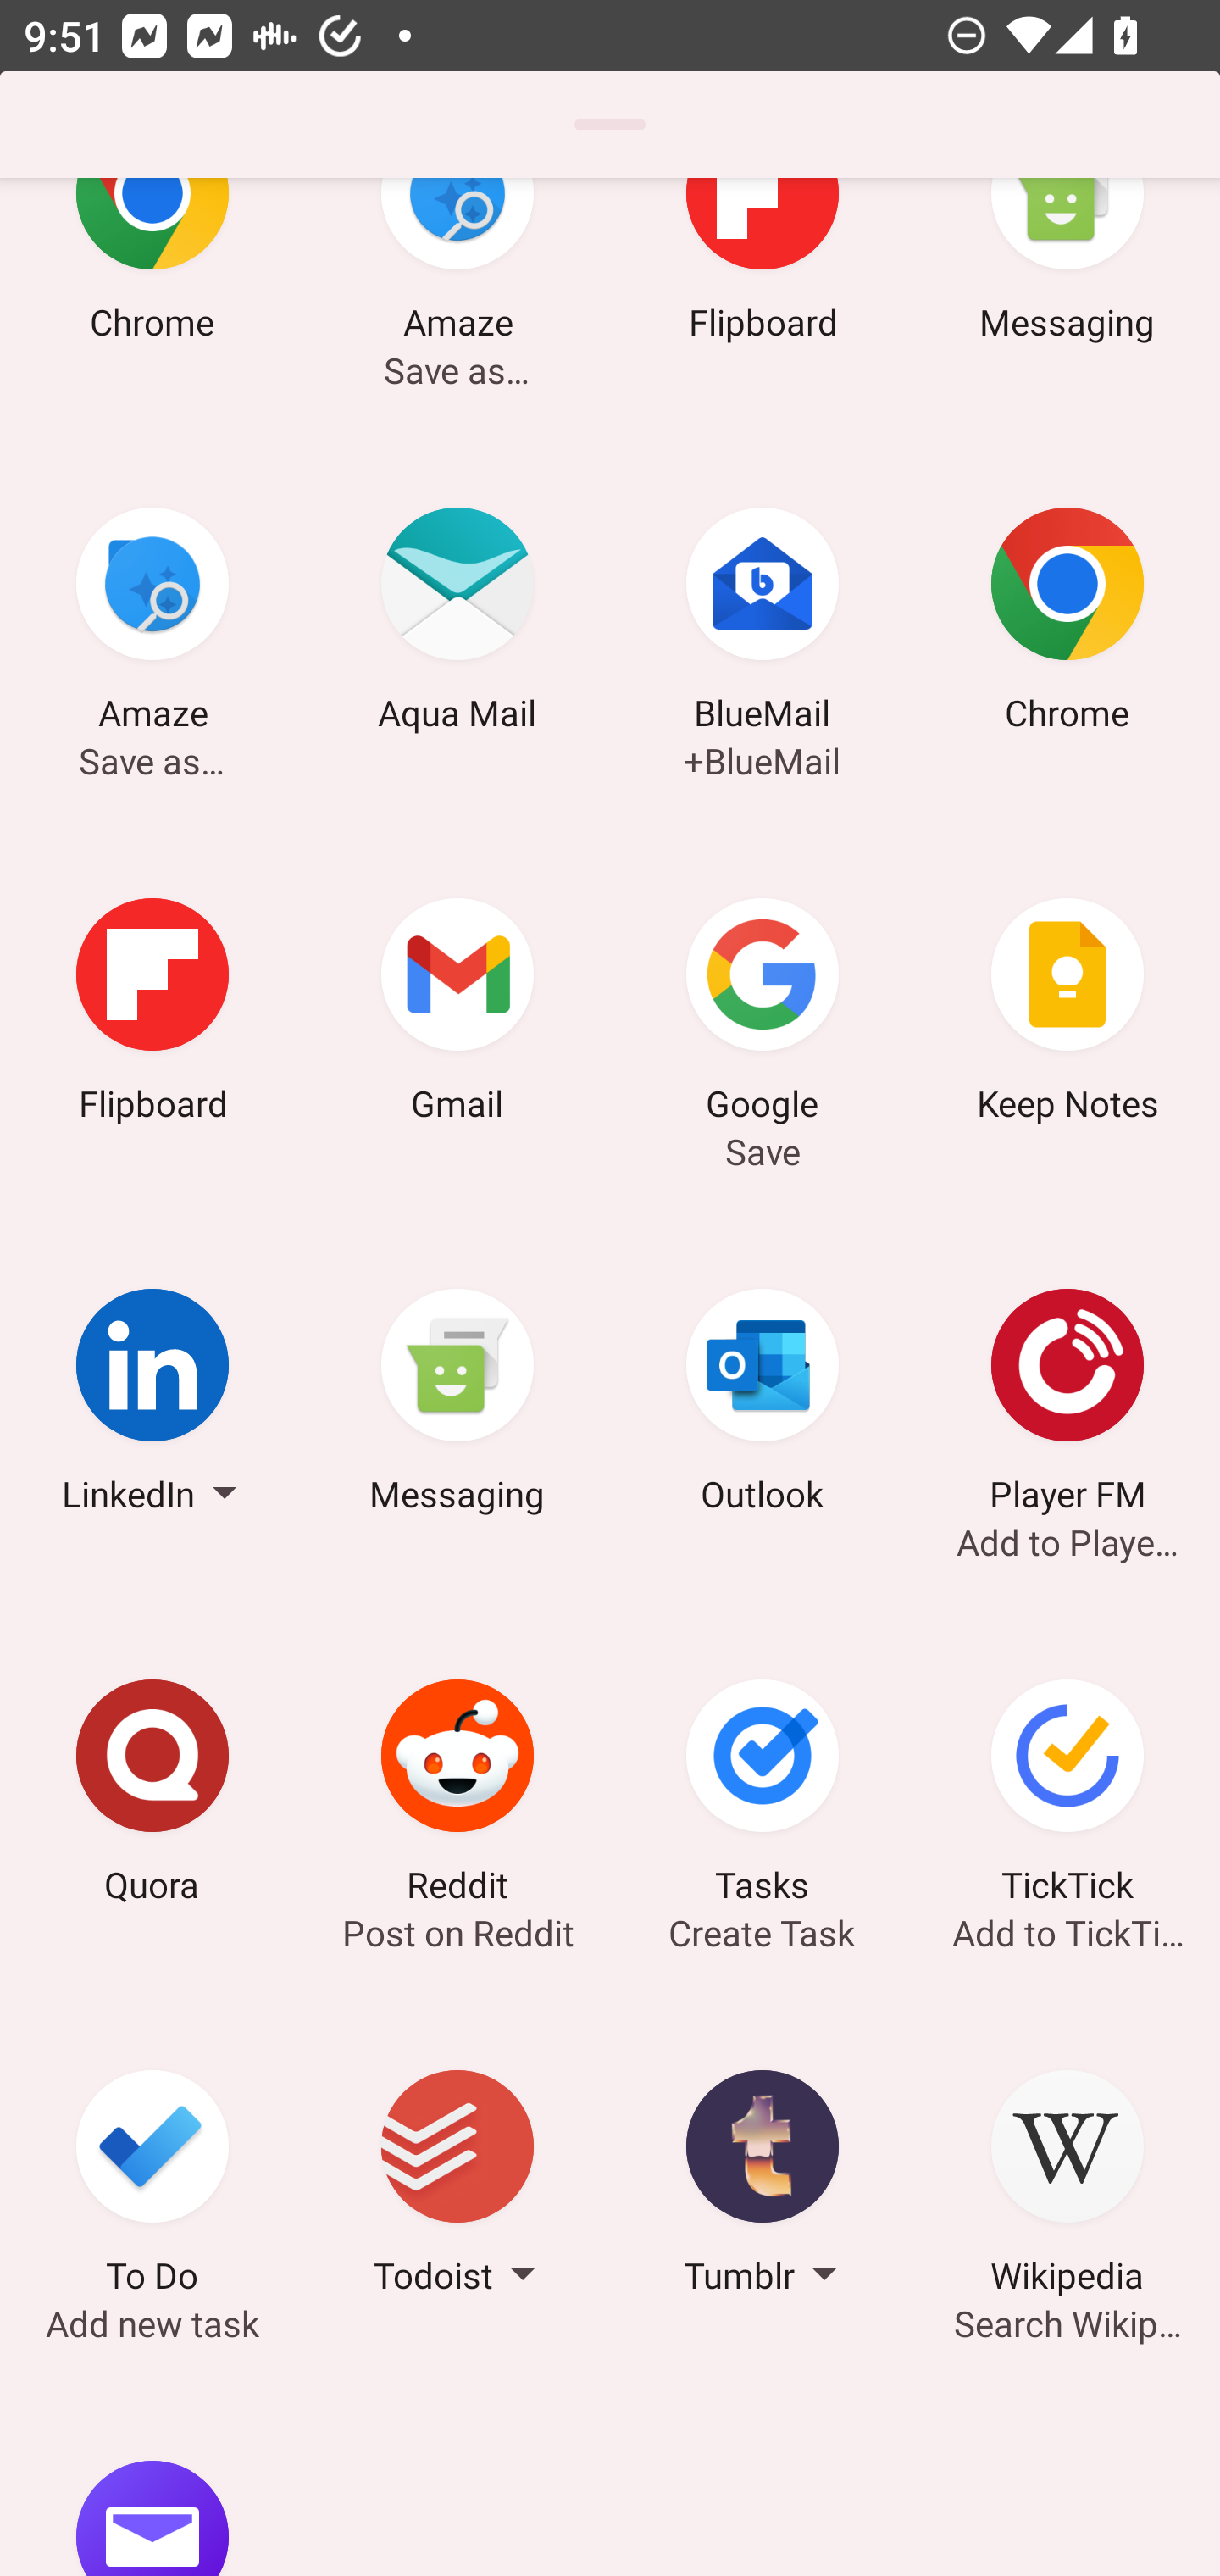 The height and width of the screenshot is (2576, 1220). I want to click on Google Save, so click(762, 1014).